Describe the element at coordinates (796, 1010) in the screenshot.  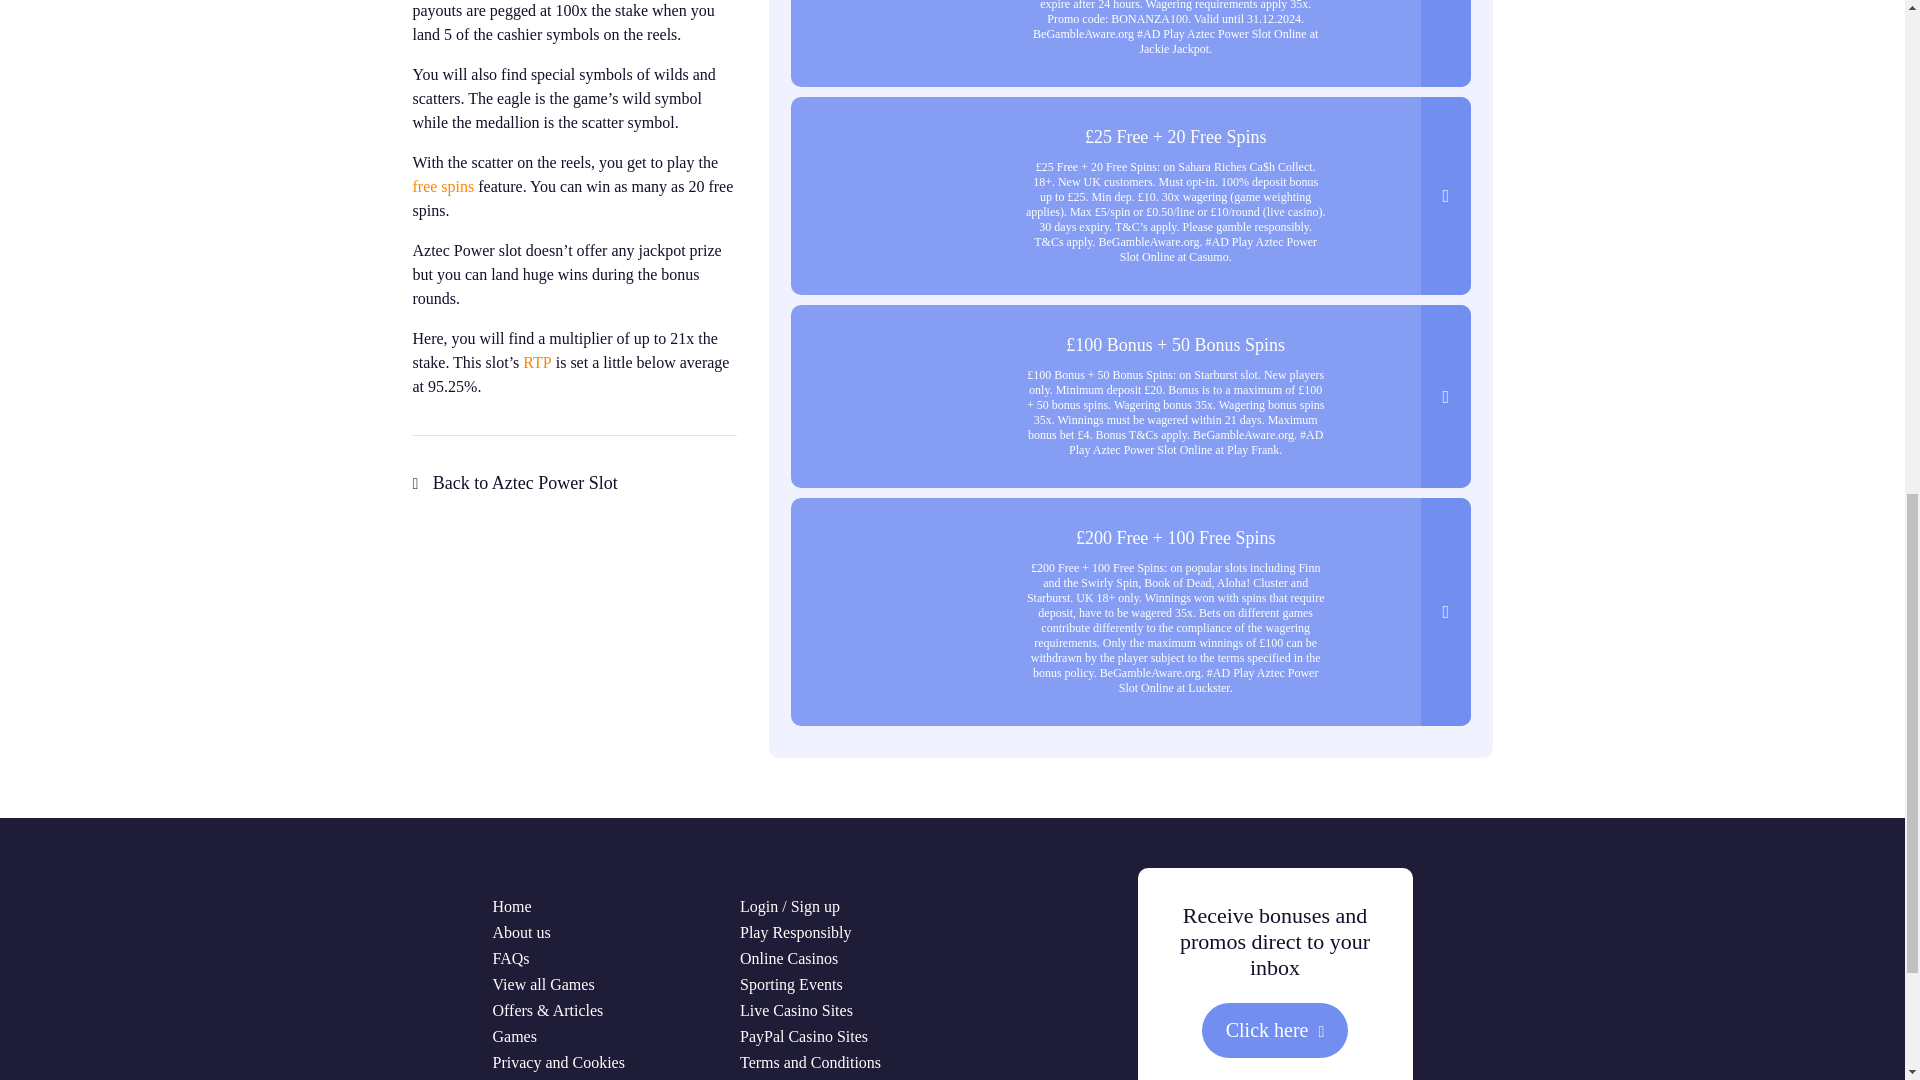
I see `Live Casino Sites` at that location.